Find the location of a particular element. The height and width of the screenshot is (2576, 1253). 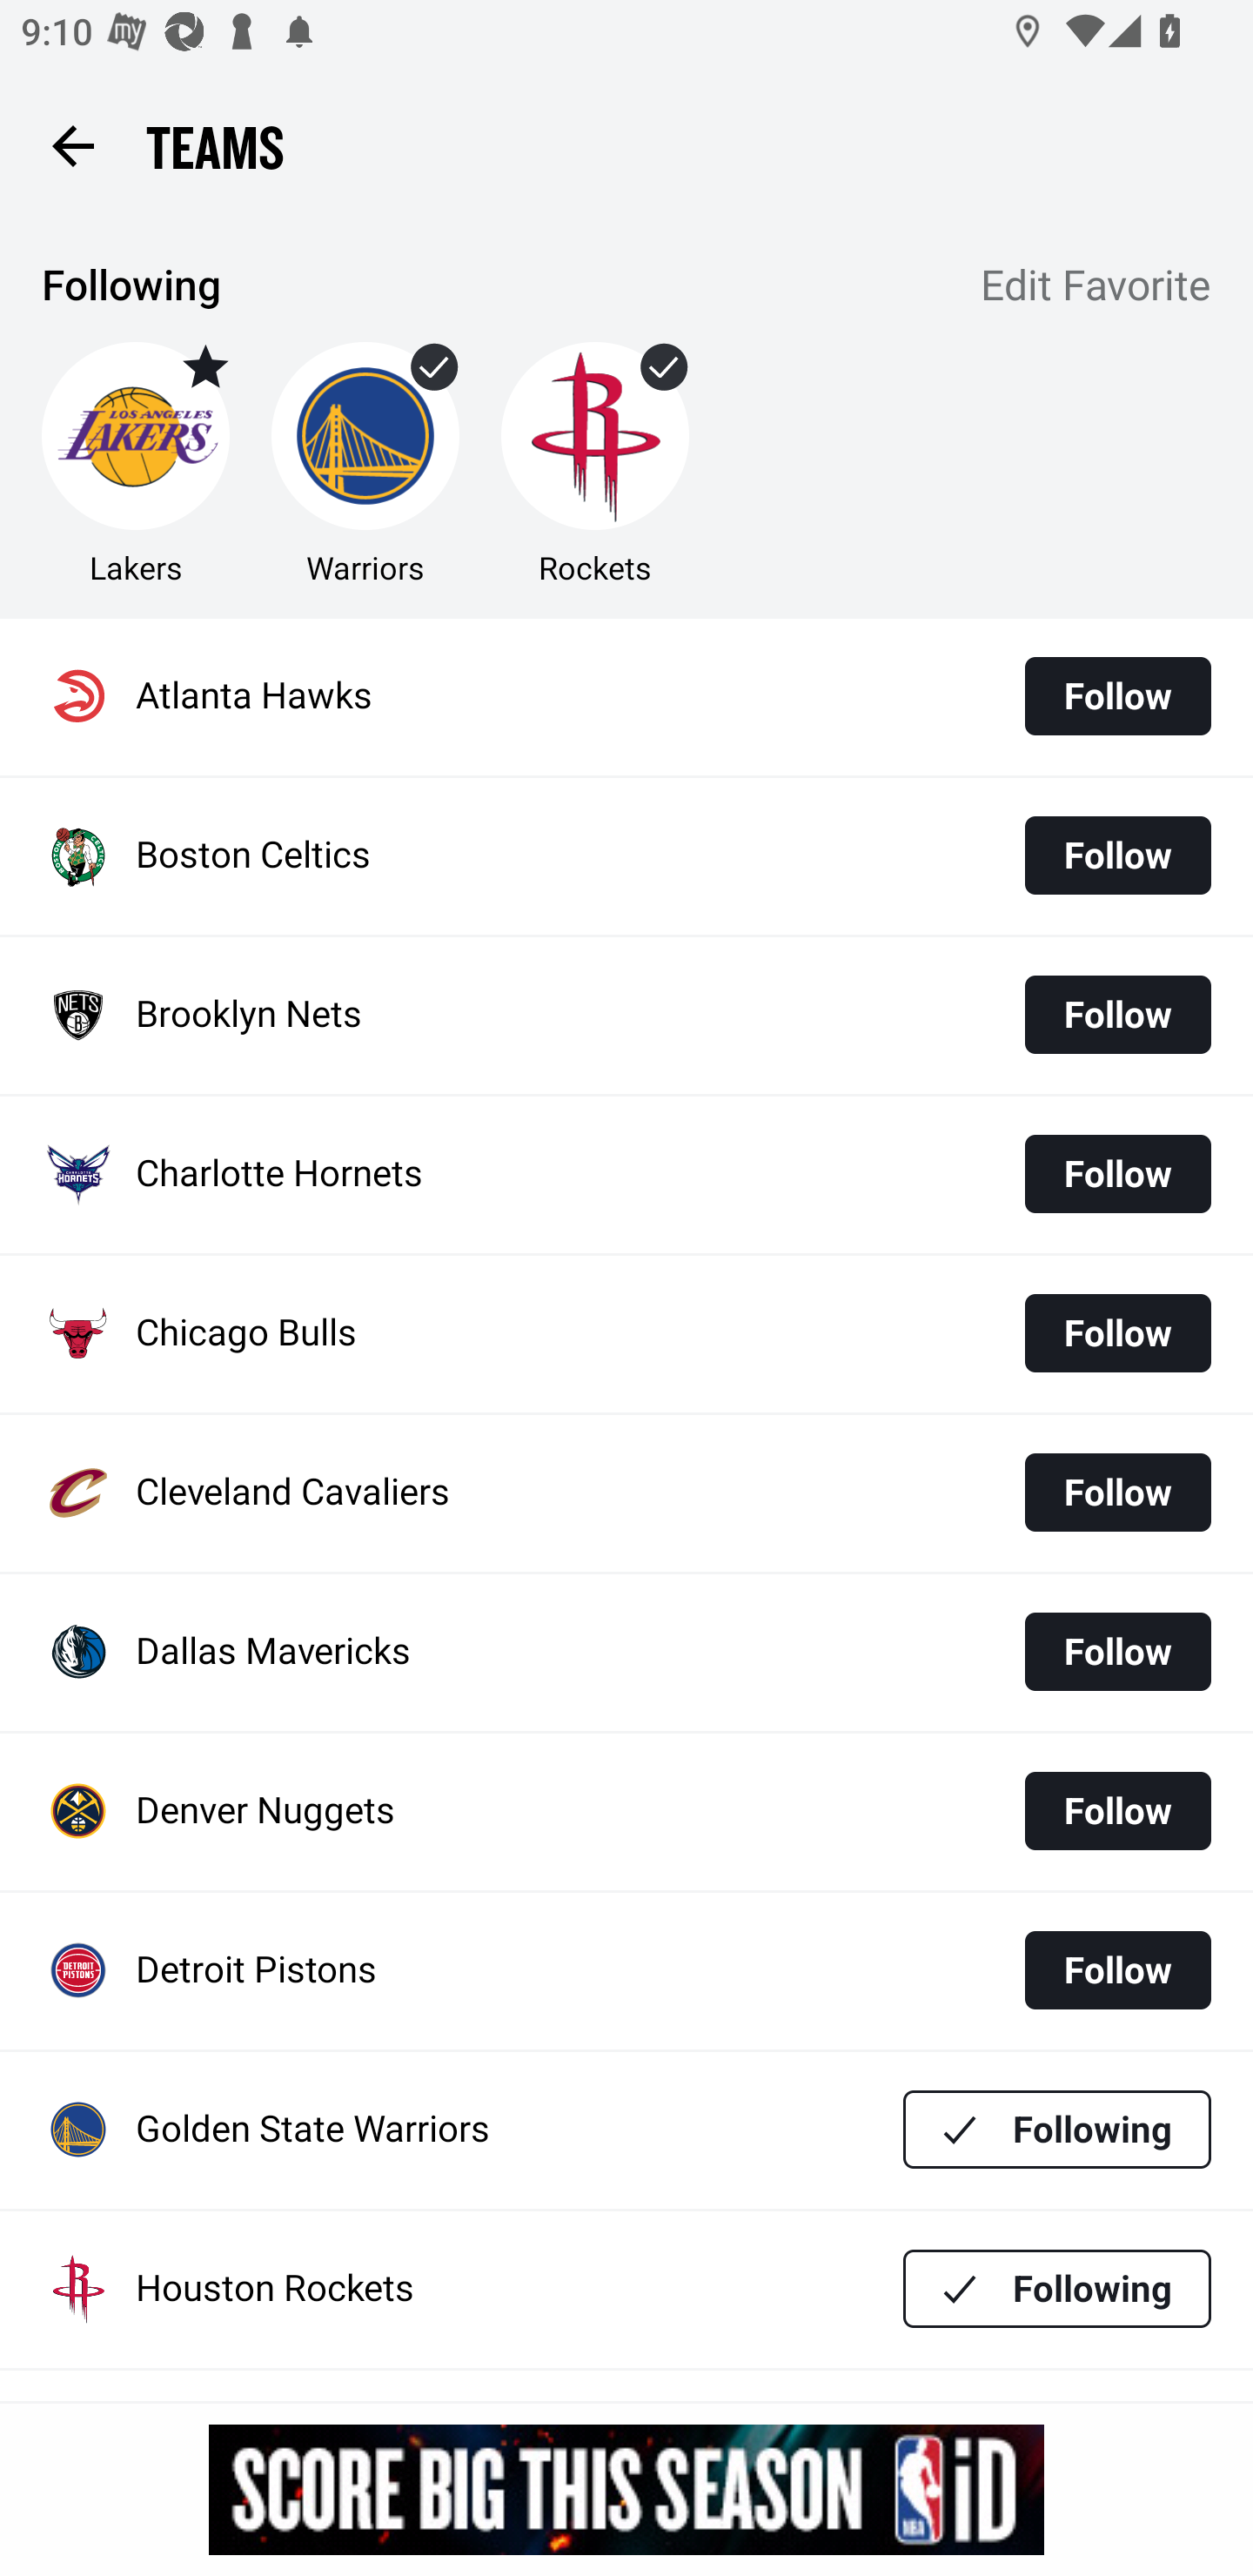

Follow is located at coordinates (1117, 696).